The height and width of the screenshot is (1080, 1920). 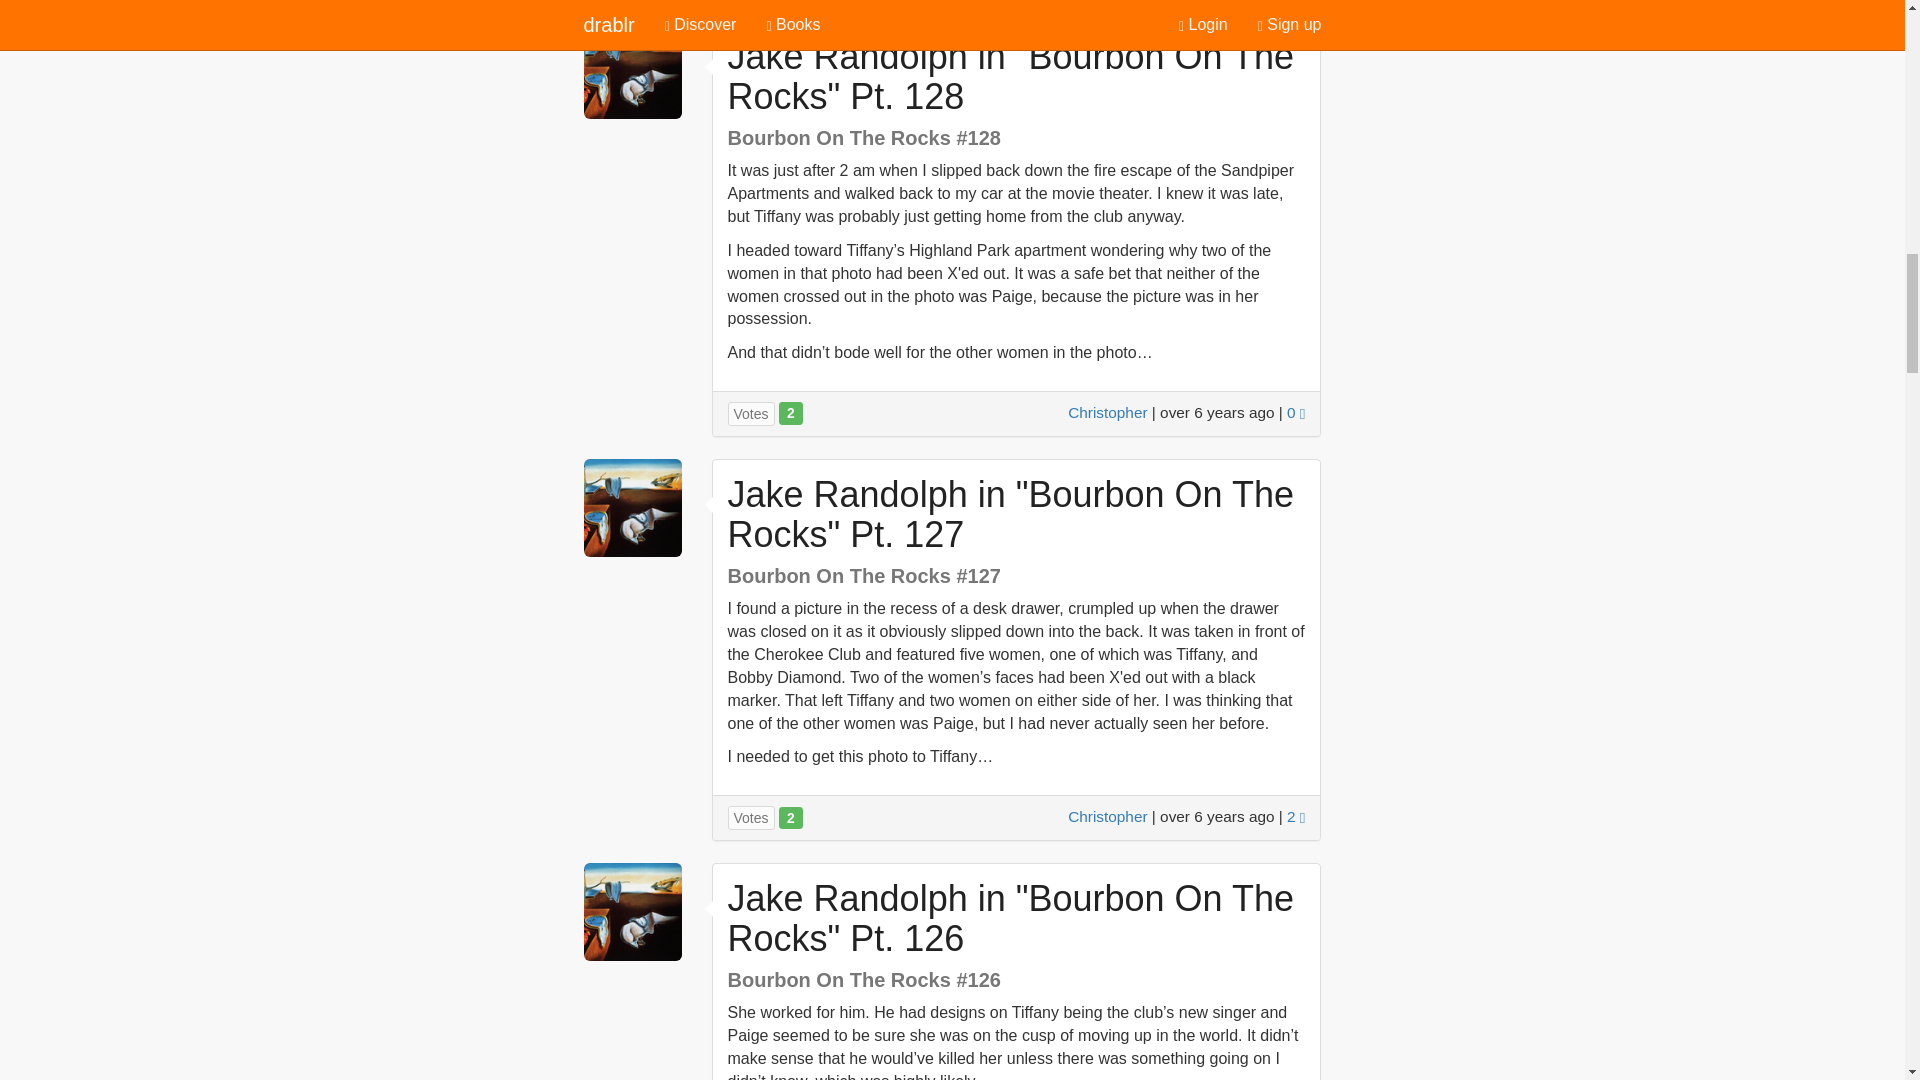 What do you see at coordinates (1296, 412) in the screenshot?
I see `Comments` at bounding box center [1296, 412].